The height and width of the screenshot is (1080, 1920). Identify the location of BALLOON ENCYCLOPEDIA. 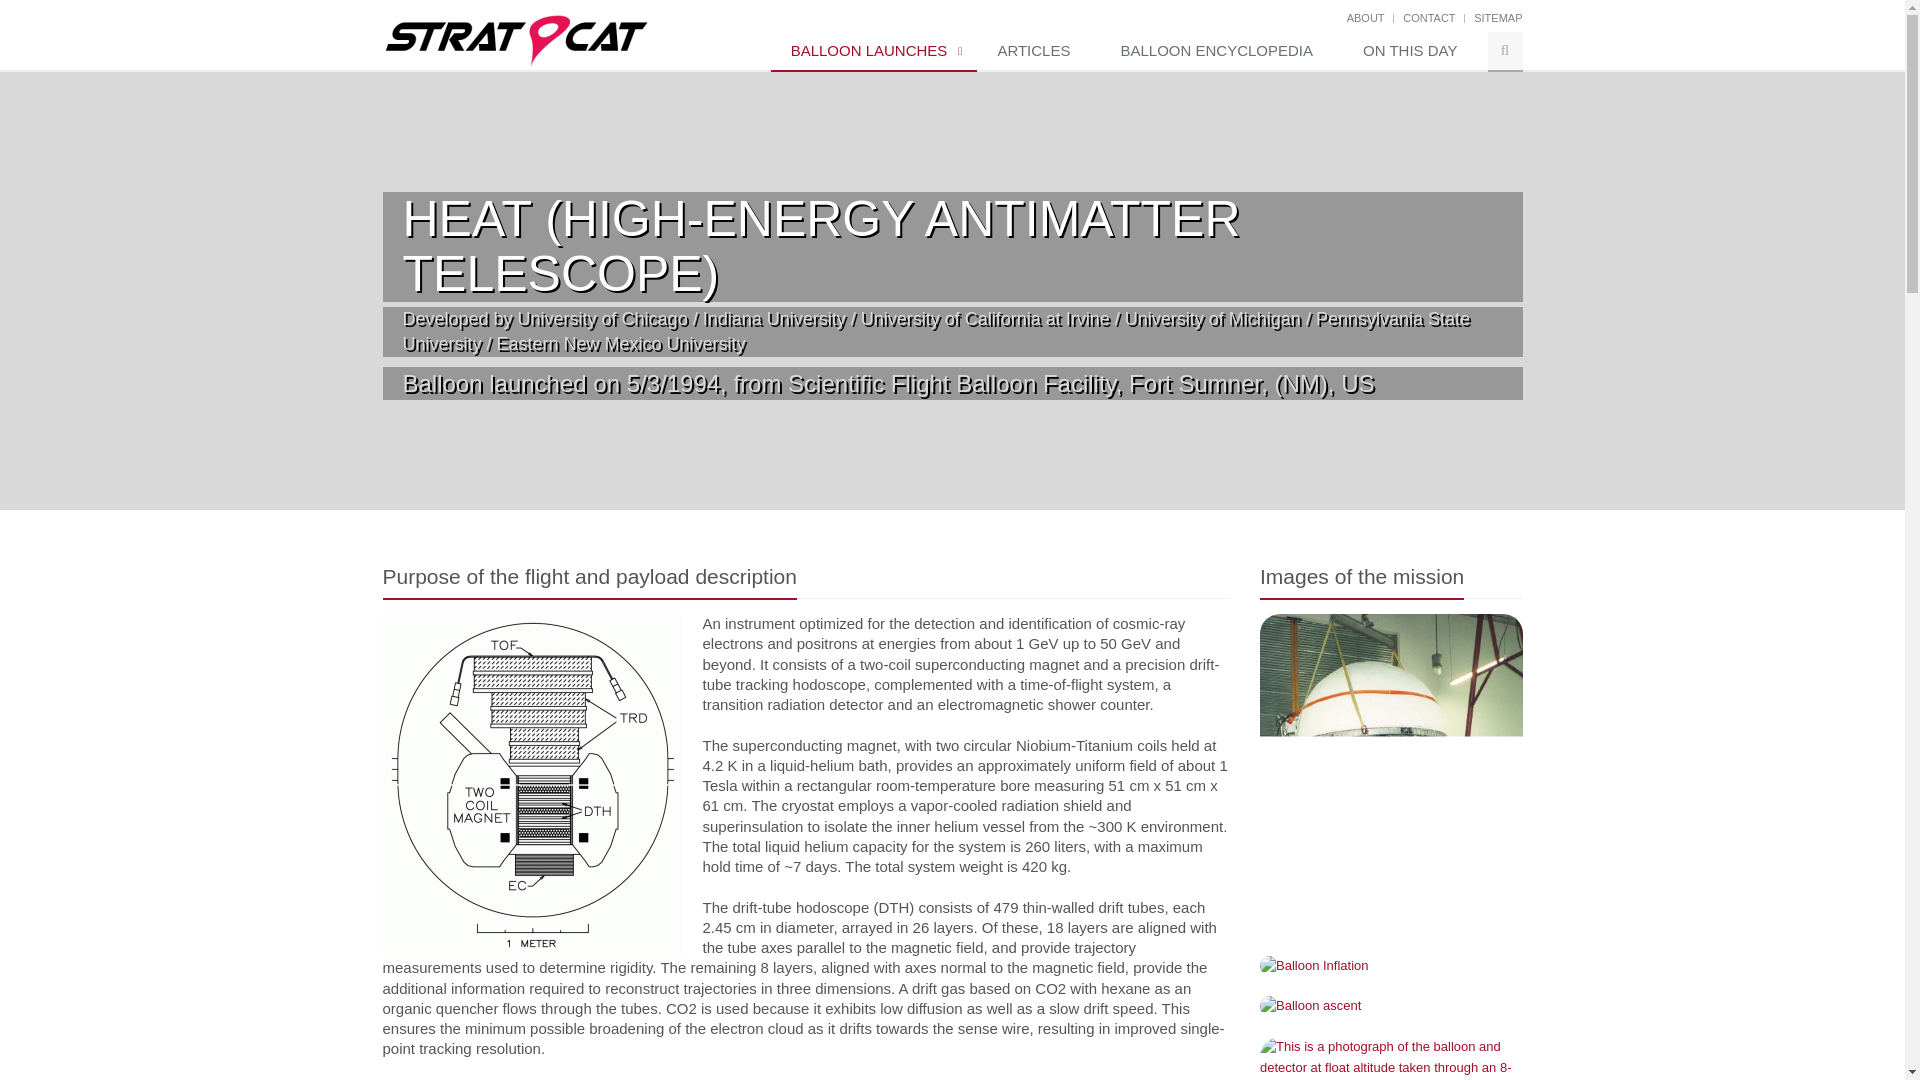
(1221, 52).